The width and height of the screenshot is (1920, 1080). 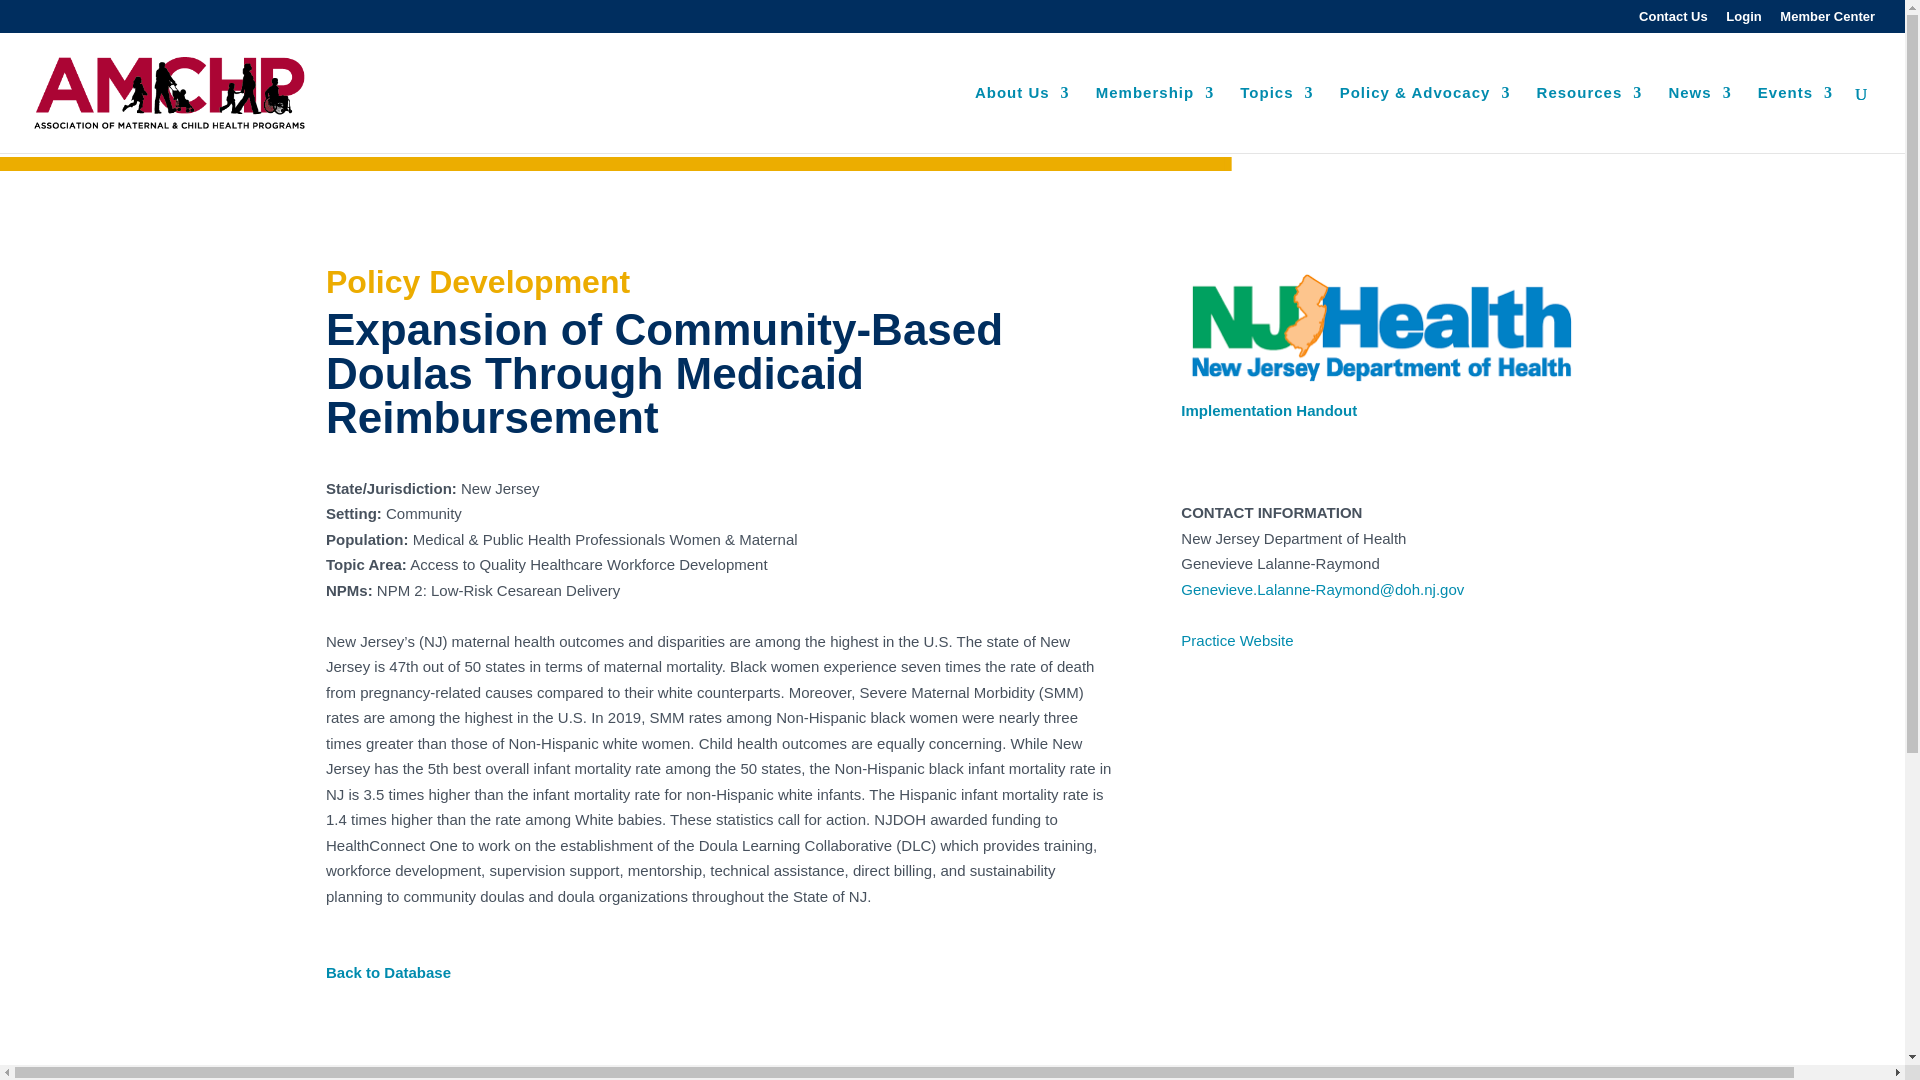 What do you see at coordinates (1022, 120) in the screenshot?
I see `About Us` at bounding box center [1022, 120].